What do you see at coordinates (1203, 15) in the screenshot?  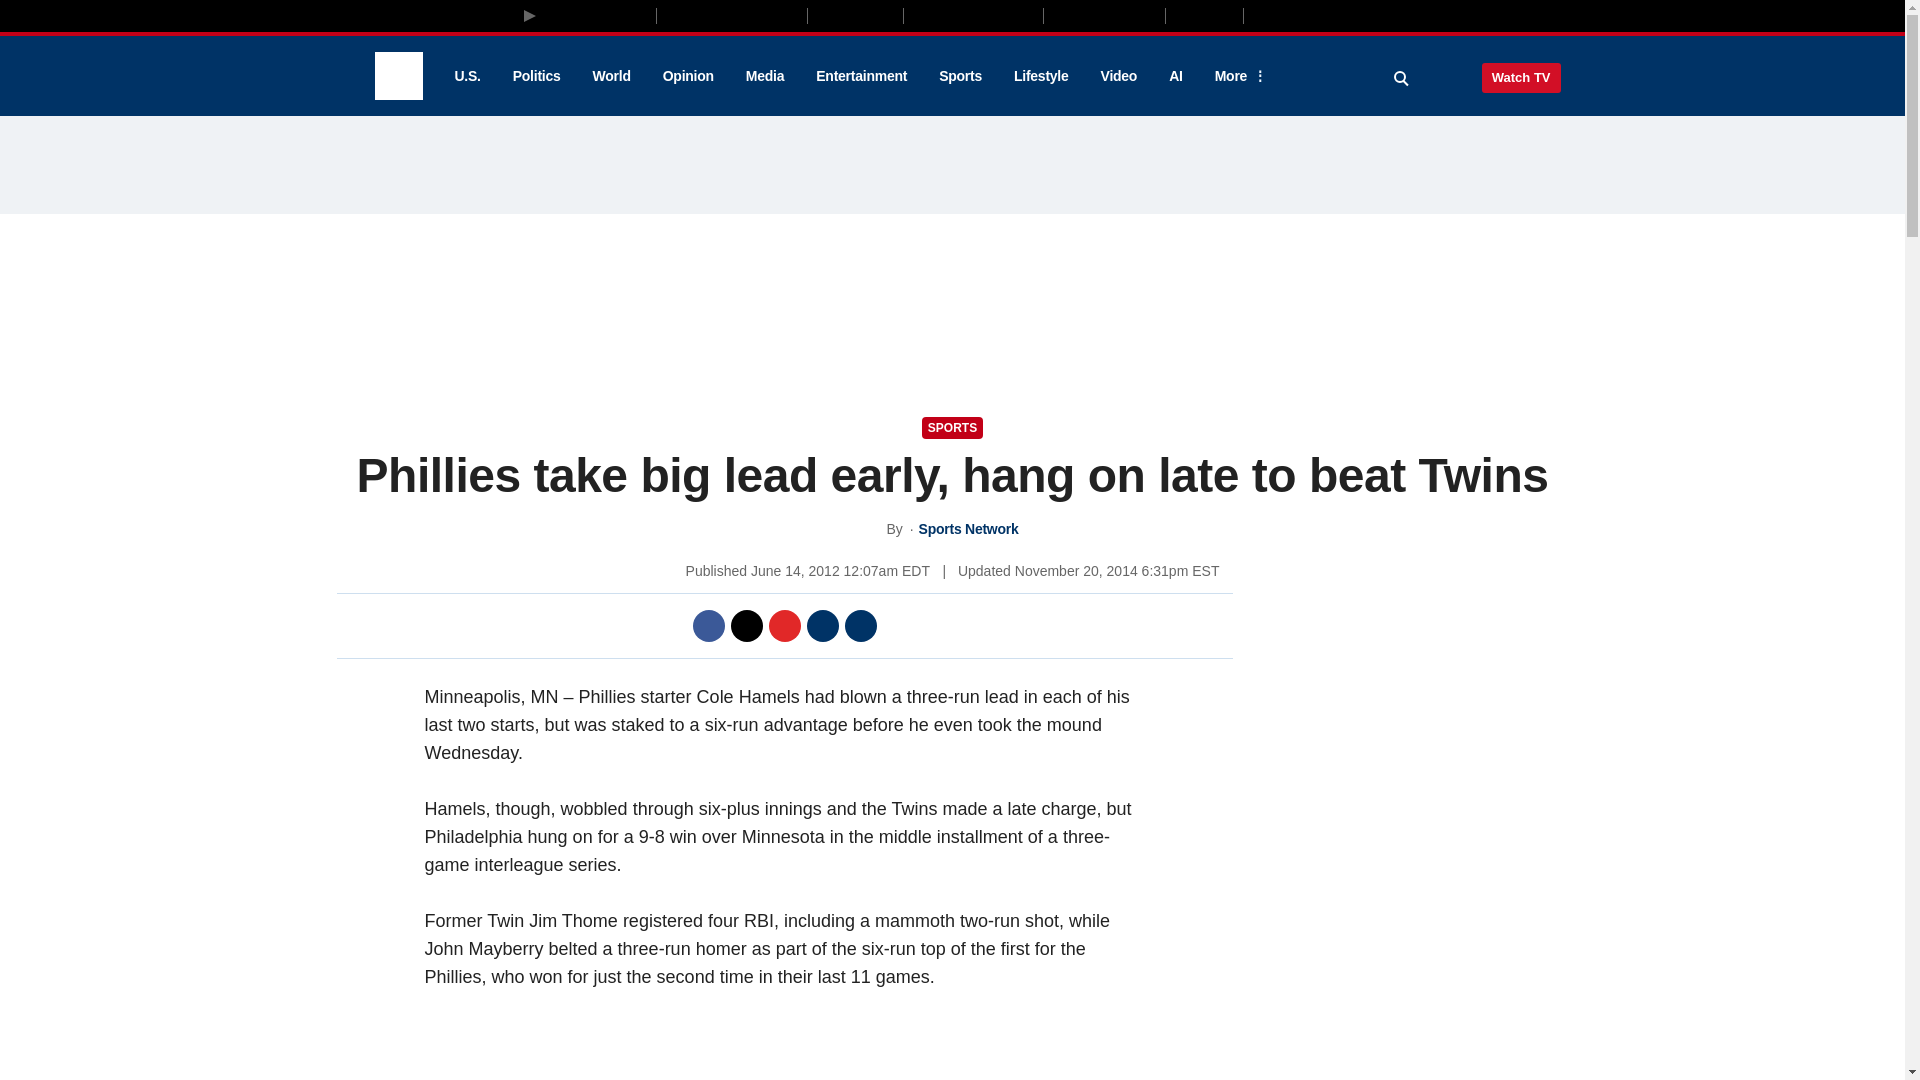 I see `Outkick` at bounding box center [1203, 15].